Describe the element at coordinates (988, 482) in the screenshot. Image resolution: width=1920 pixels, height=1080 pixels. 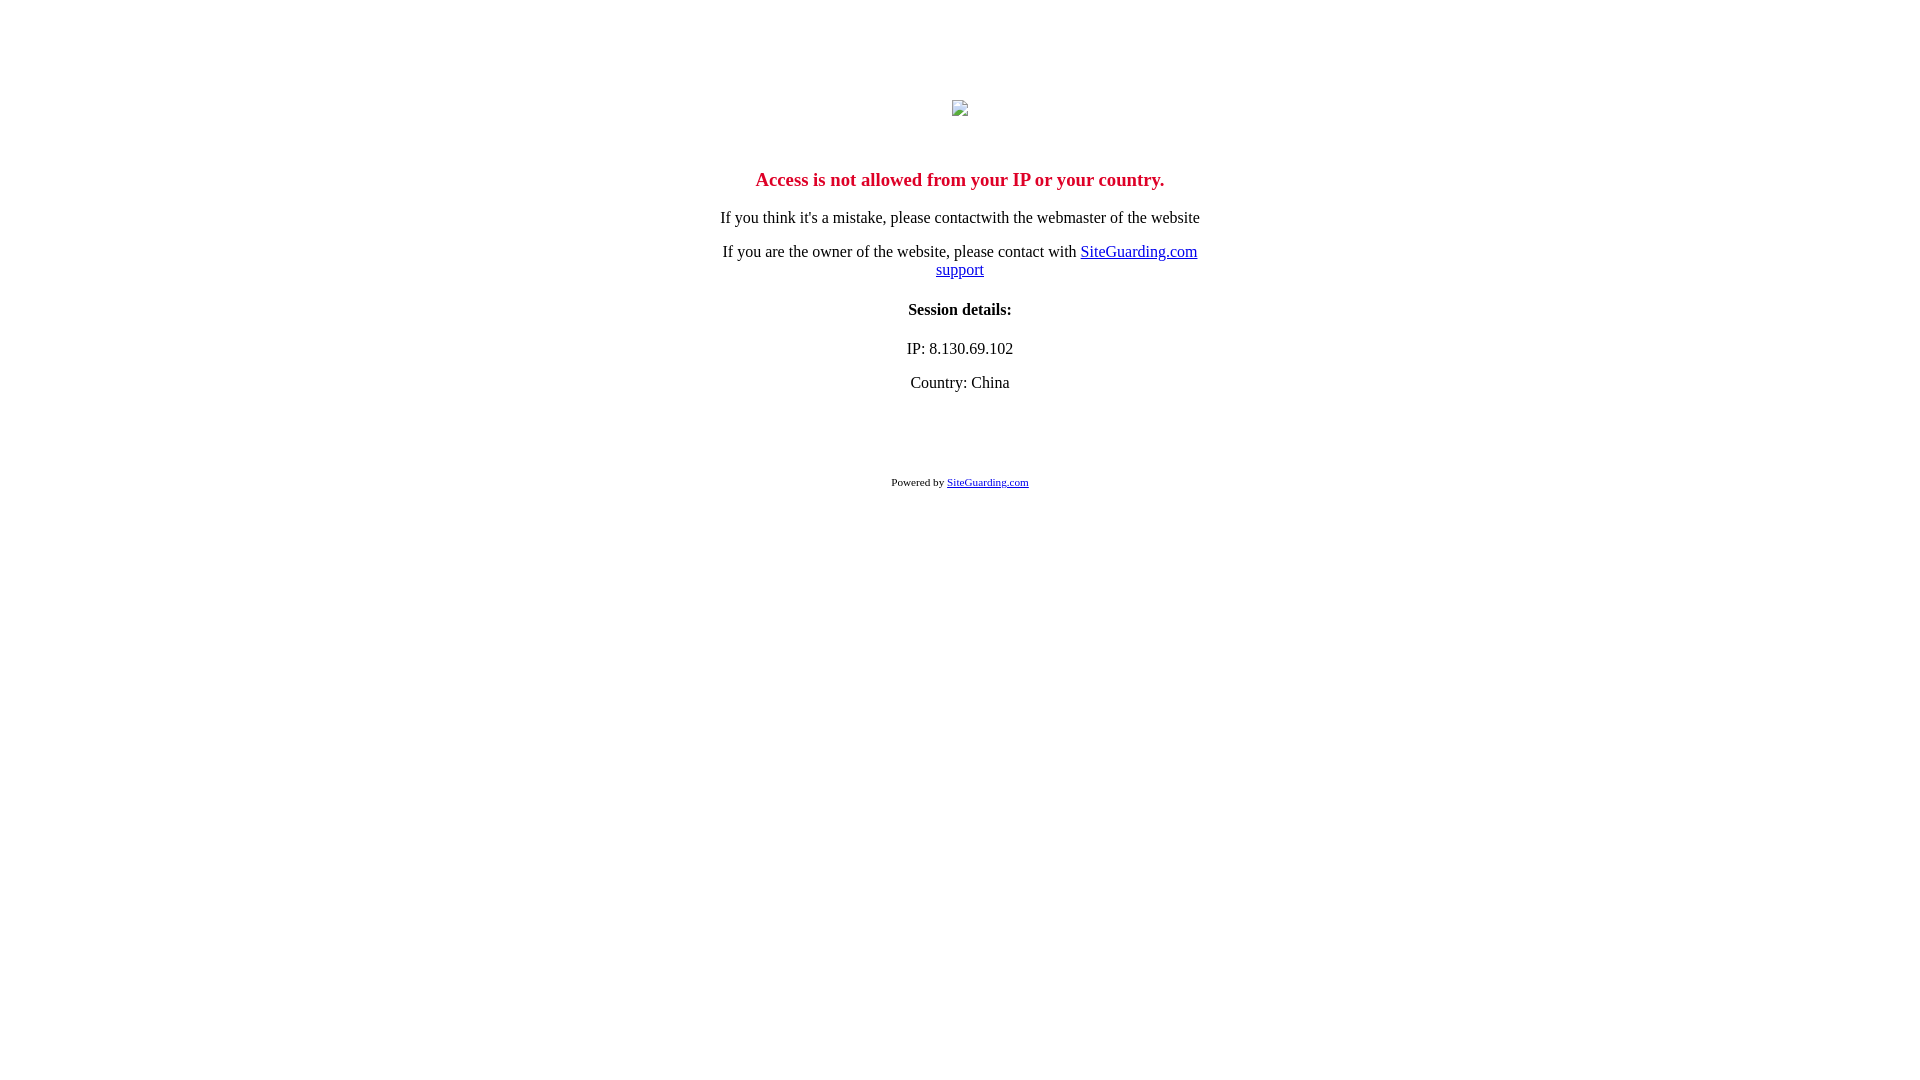
I see `SiteGuarding.com` at that location.